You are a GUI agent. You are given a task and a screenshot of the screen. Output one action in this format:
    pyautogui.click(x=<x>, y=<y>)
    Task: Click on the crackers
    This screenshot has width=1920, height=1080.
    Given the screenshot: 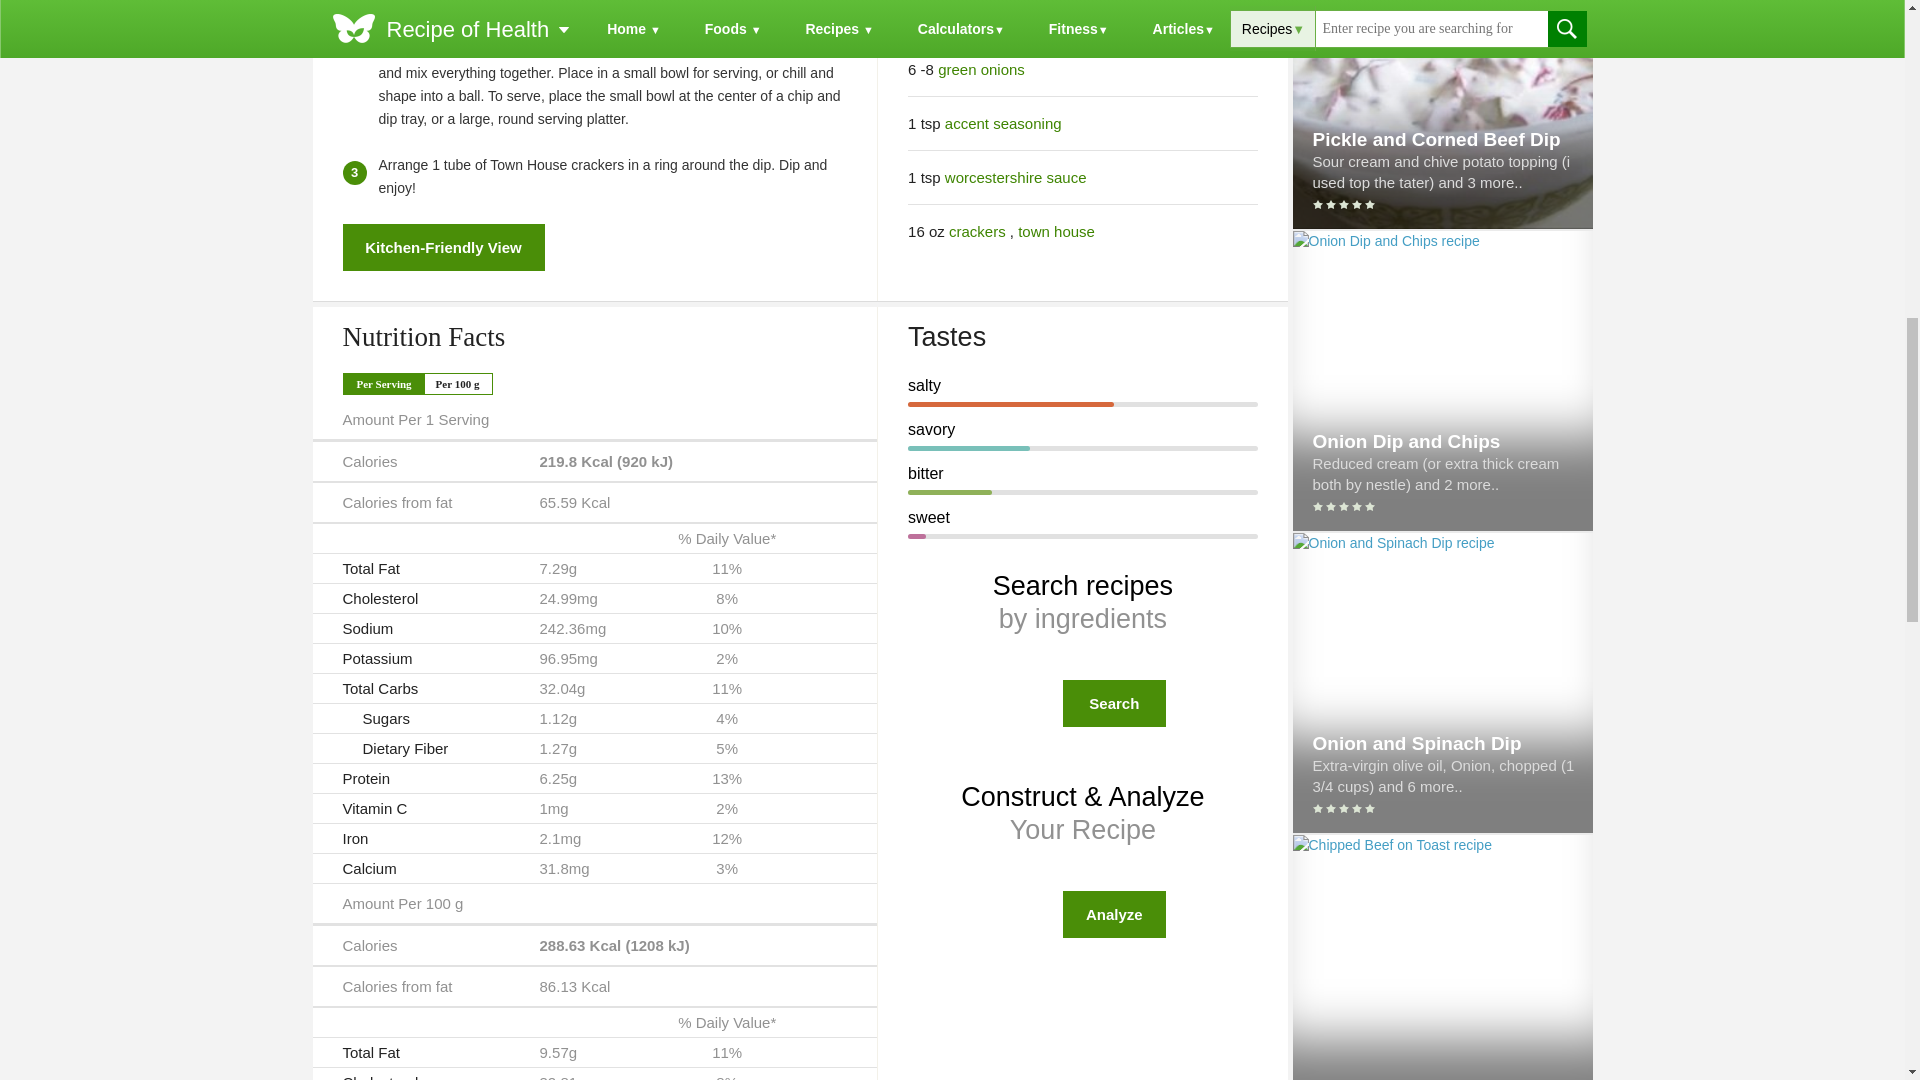 What is the action you would take?
    pyautogui.click(x=977, y=230)
    